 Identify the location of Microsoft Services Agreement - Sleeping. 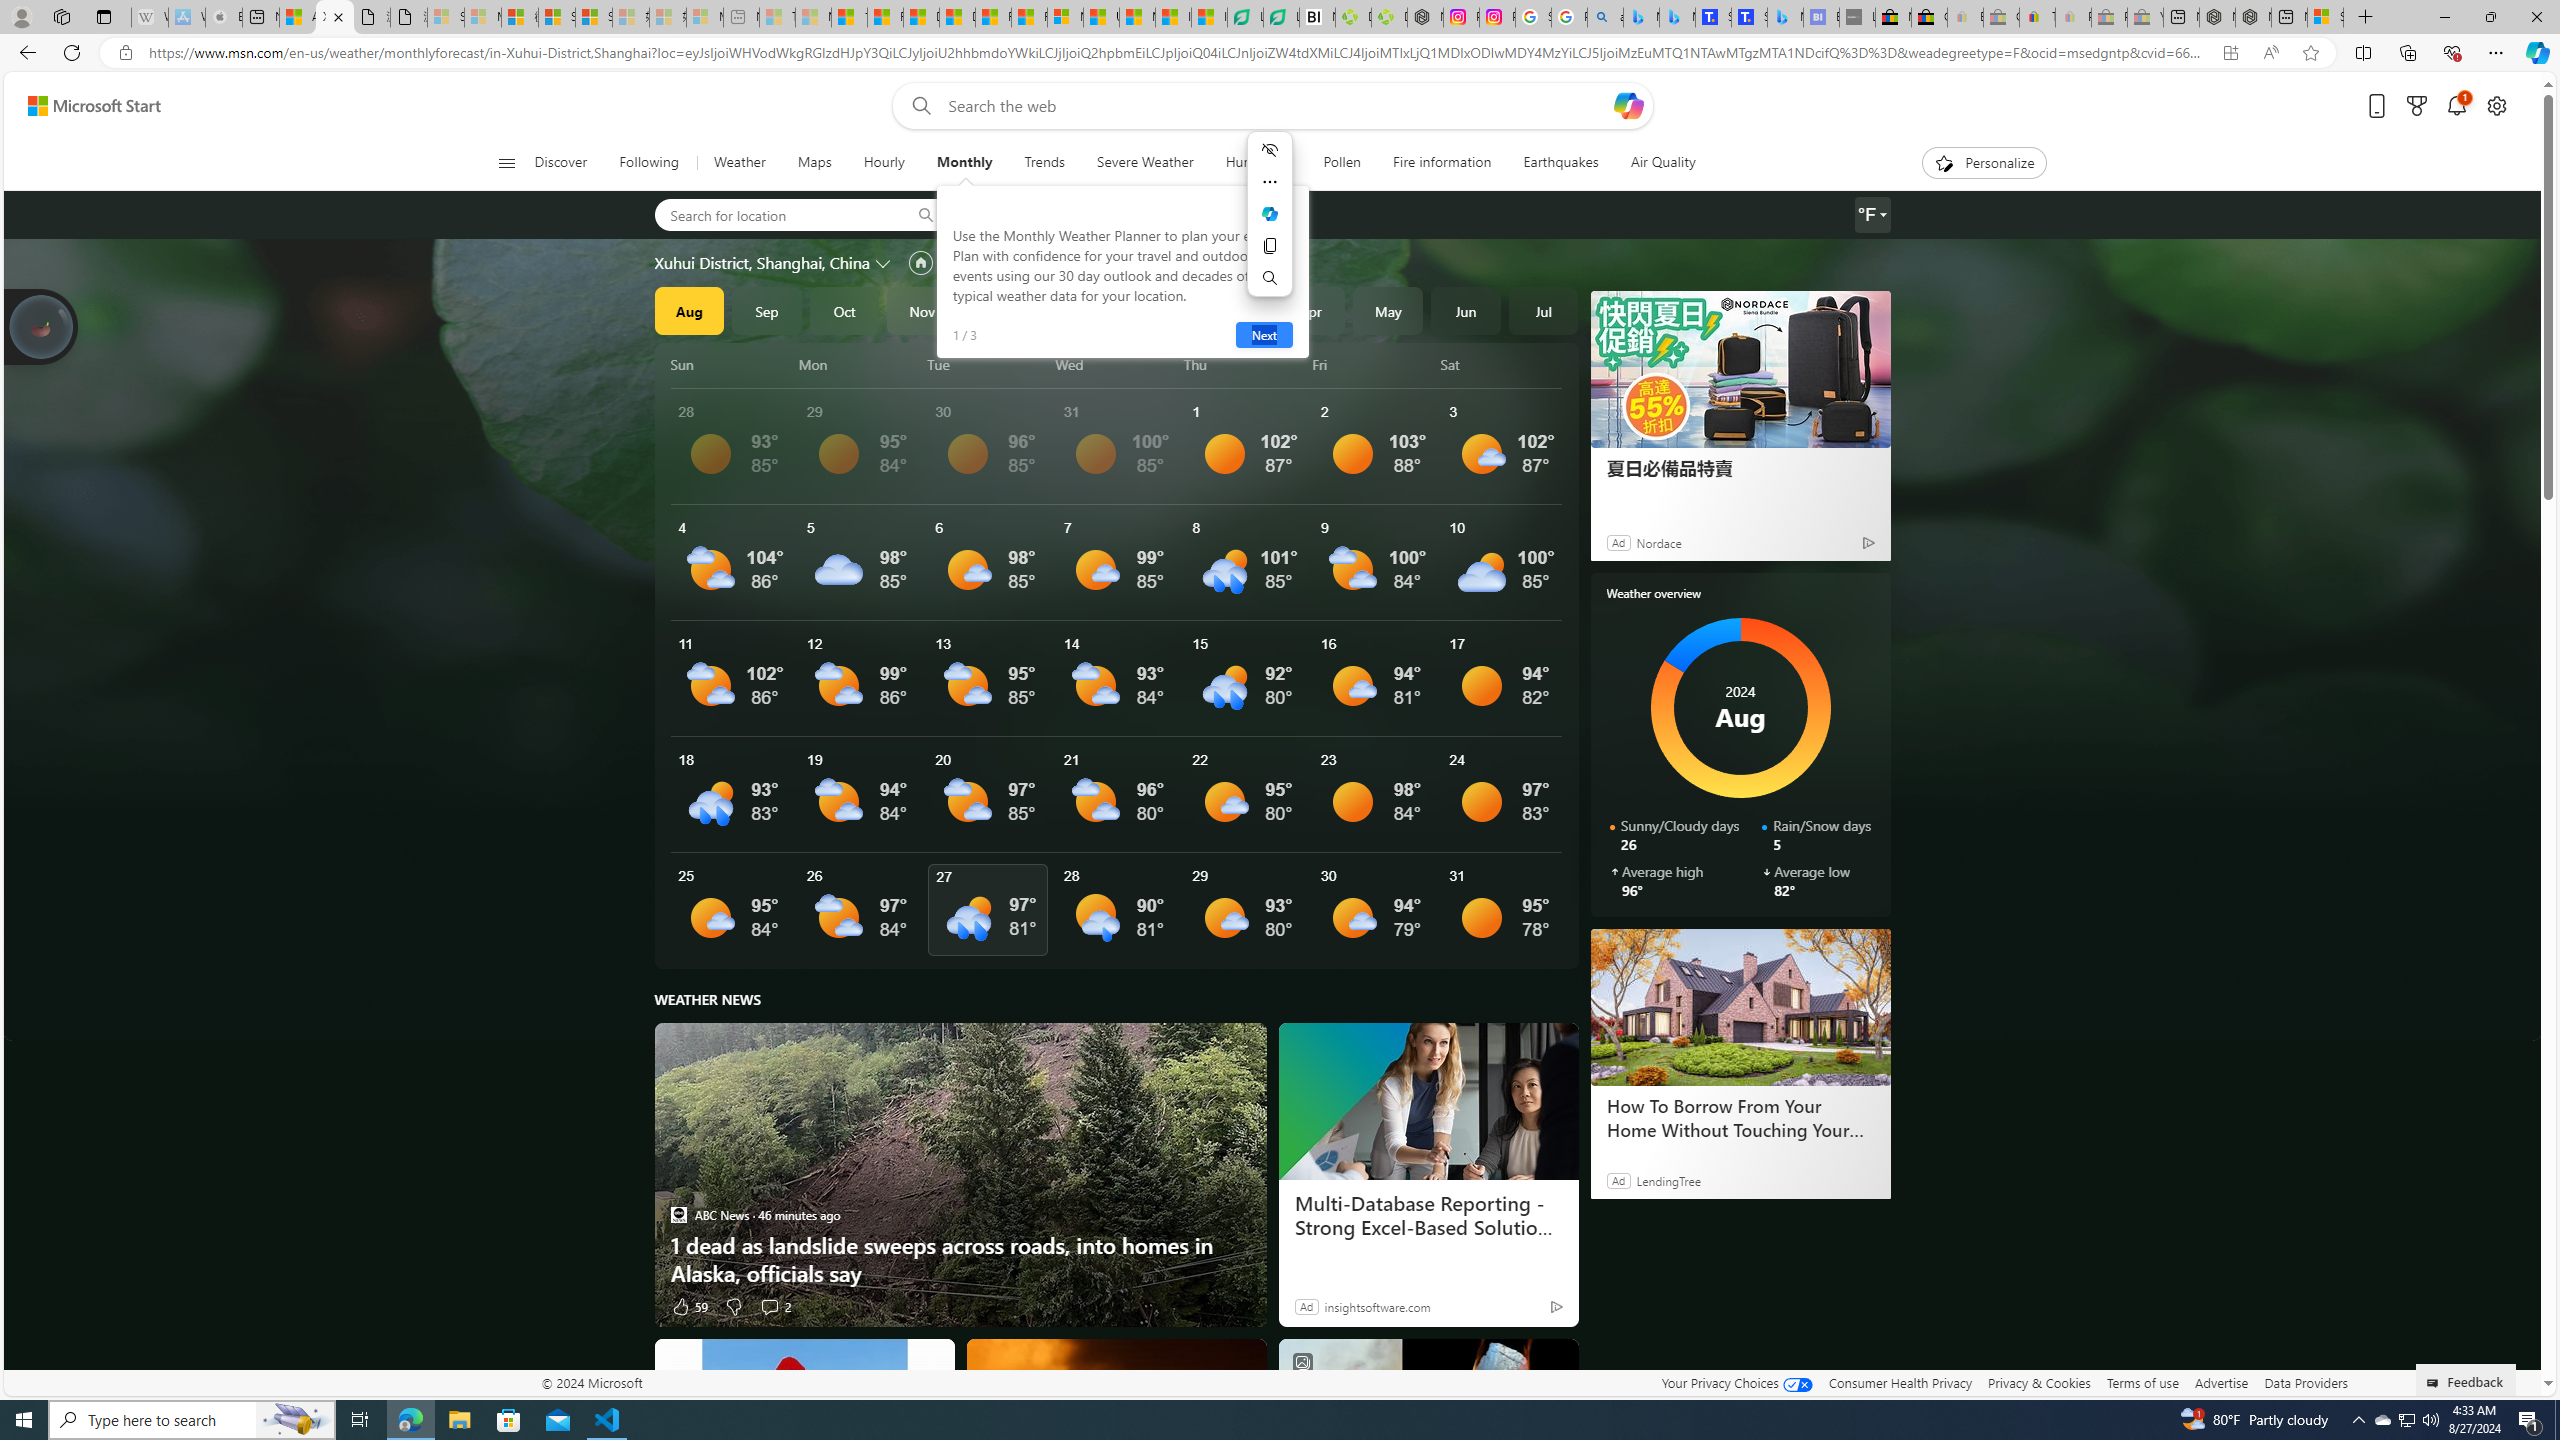
(482, 17).